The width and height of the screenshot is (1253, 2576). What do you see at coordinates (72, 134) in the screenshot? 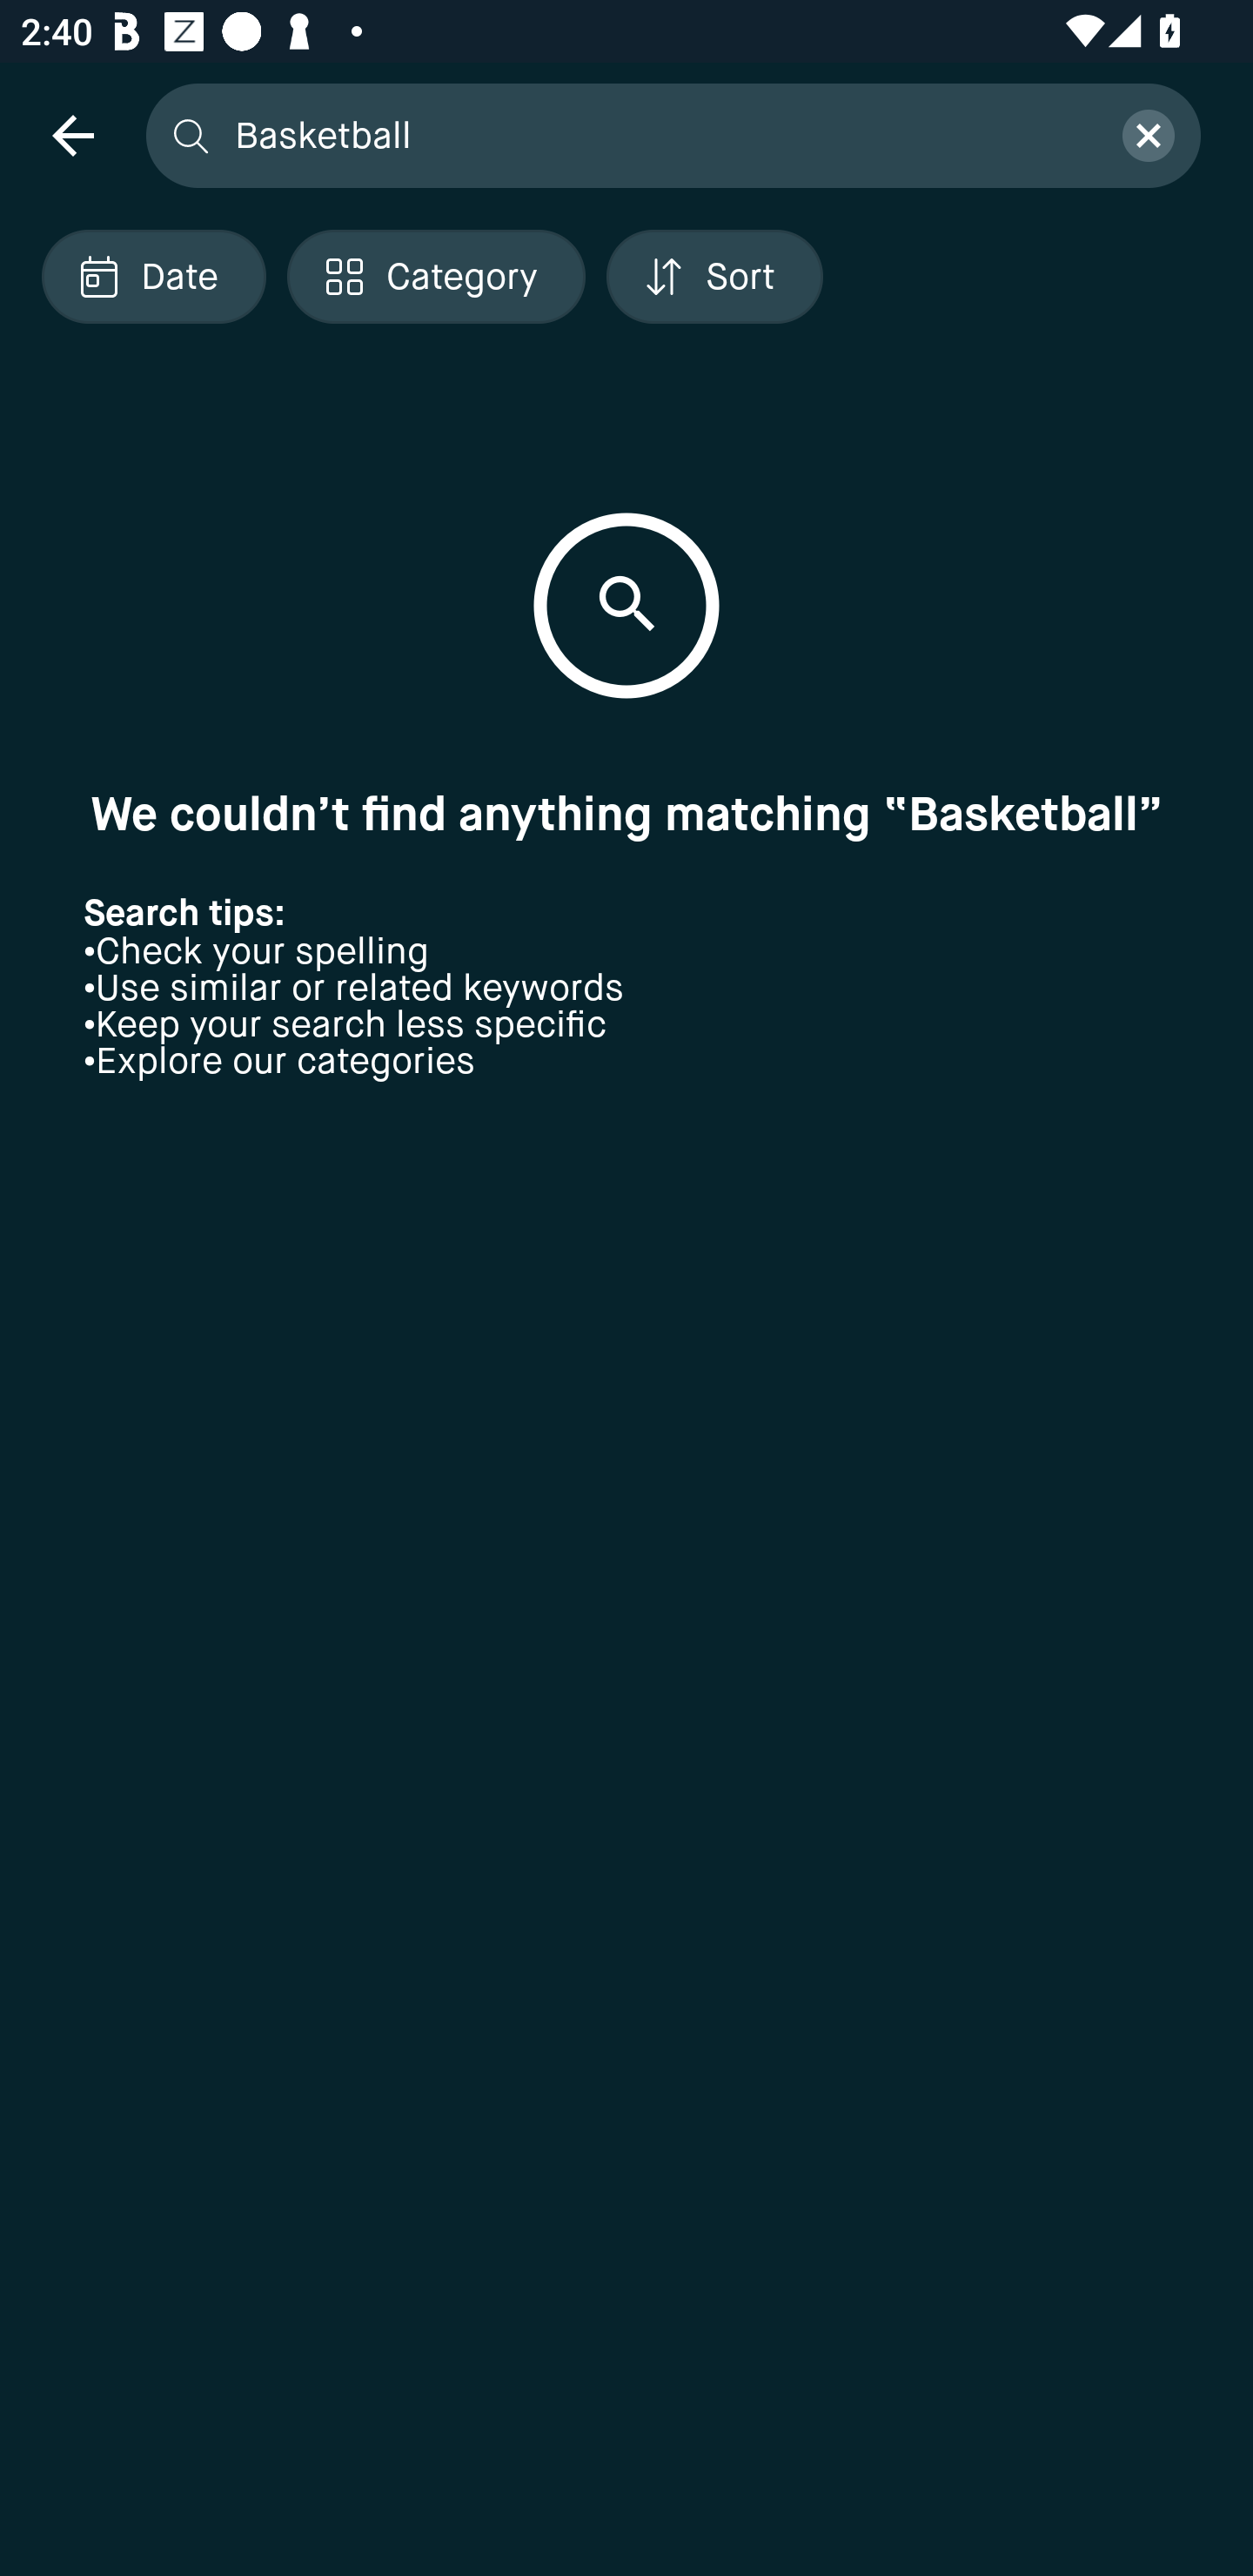
I see `navigation icon` at bounding box center [72, 134].